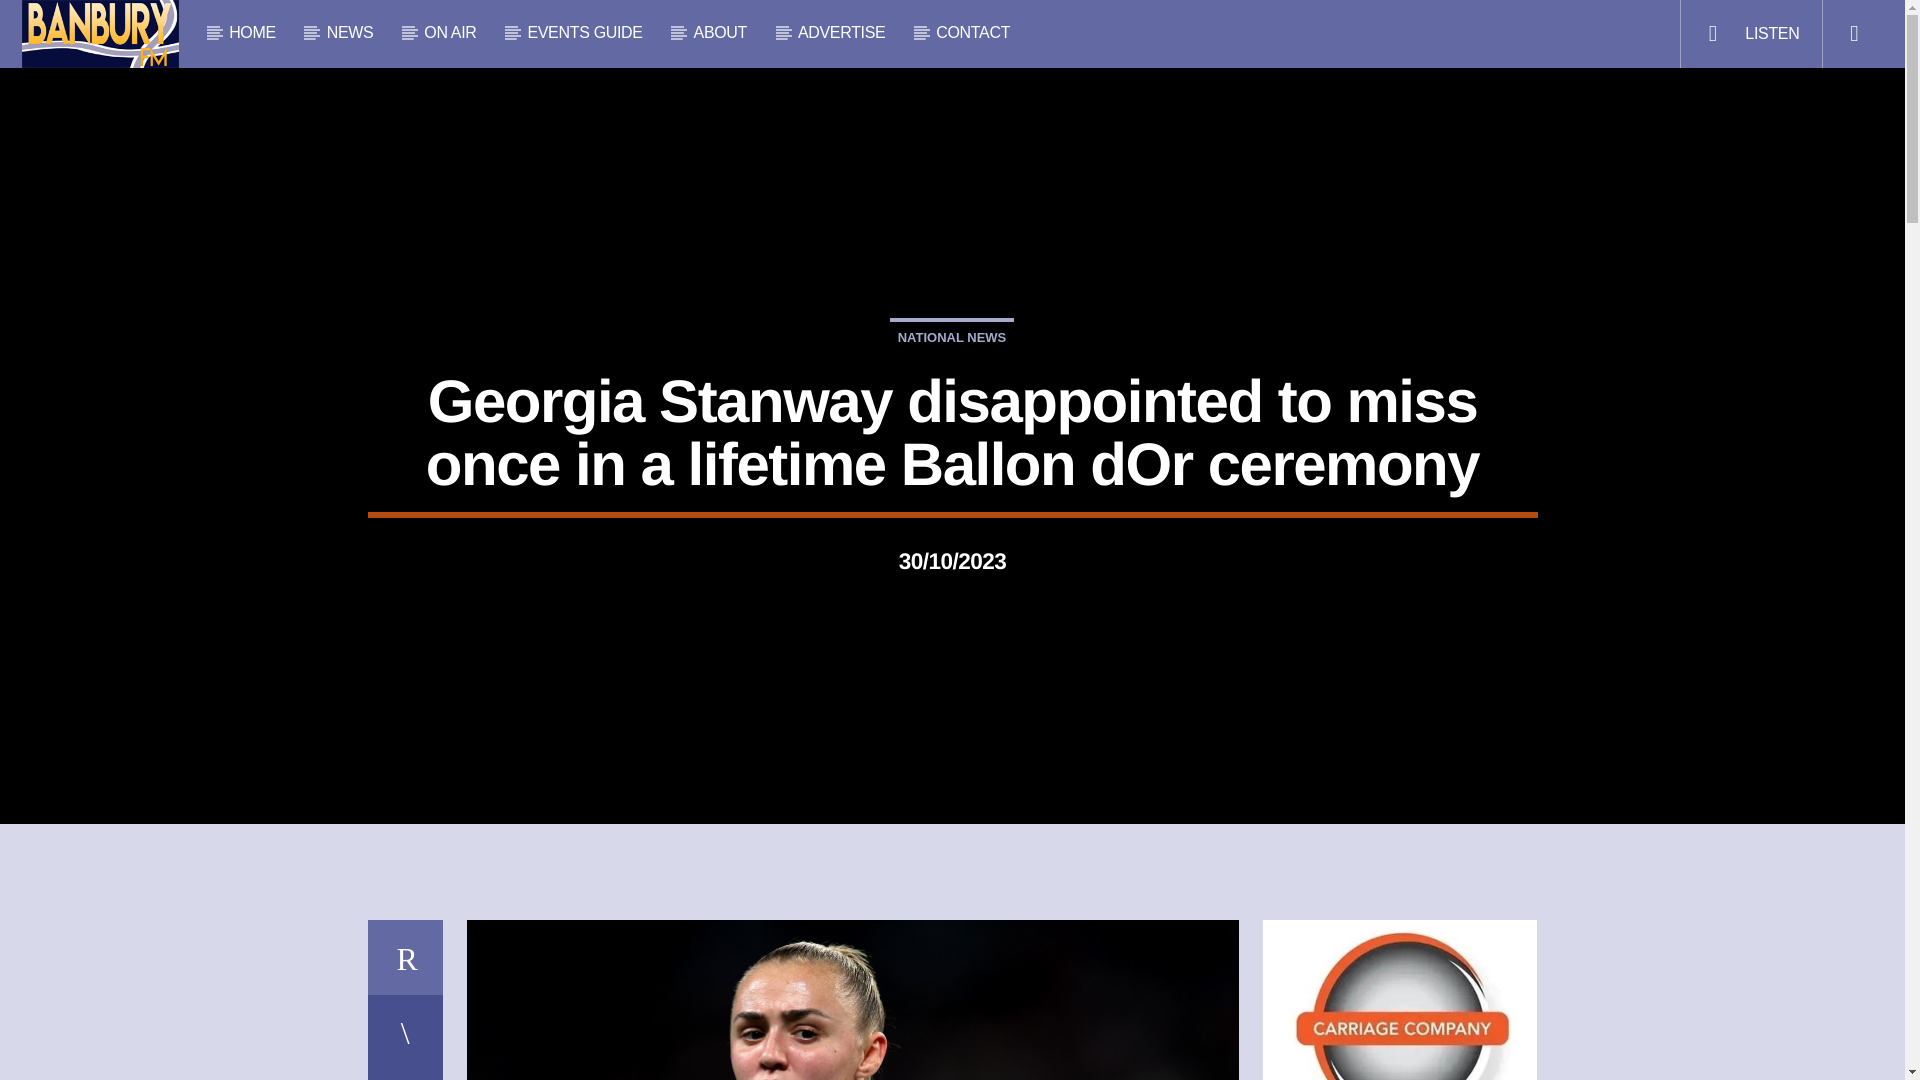 The image size is (1920, 1080). What do you see at coordinates (450, 32) in the screenshot?
I see `ON AIR` at bounding box center [450, 32].